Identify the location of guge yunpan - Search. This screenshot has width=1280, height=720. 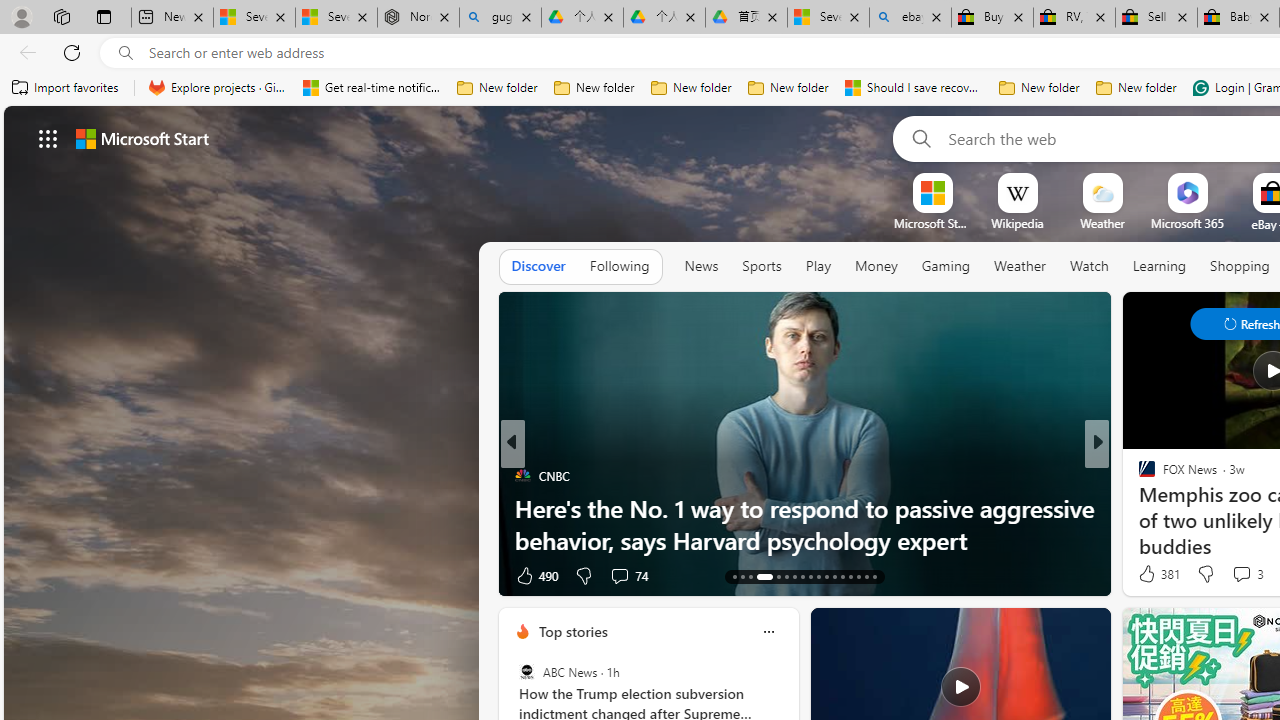
(500, 18).